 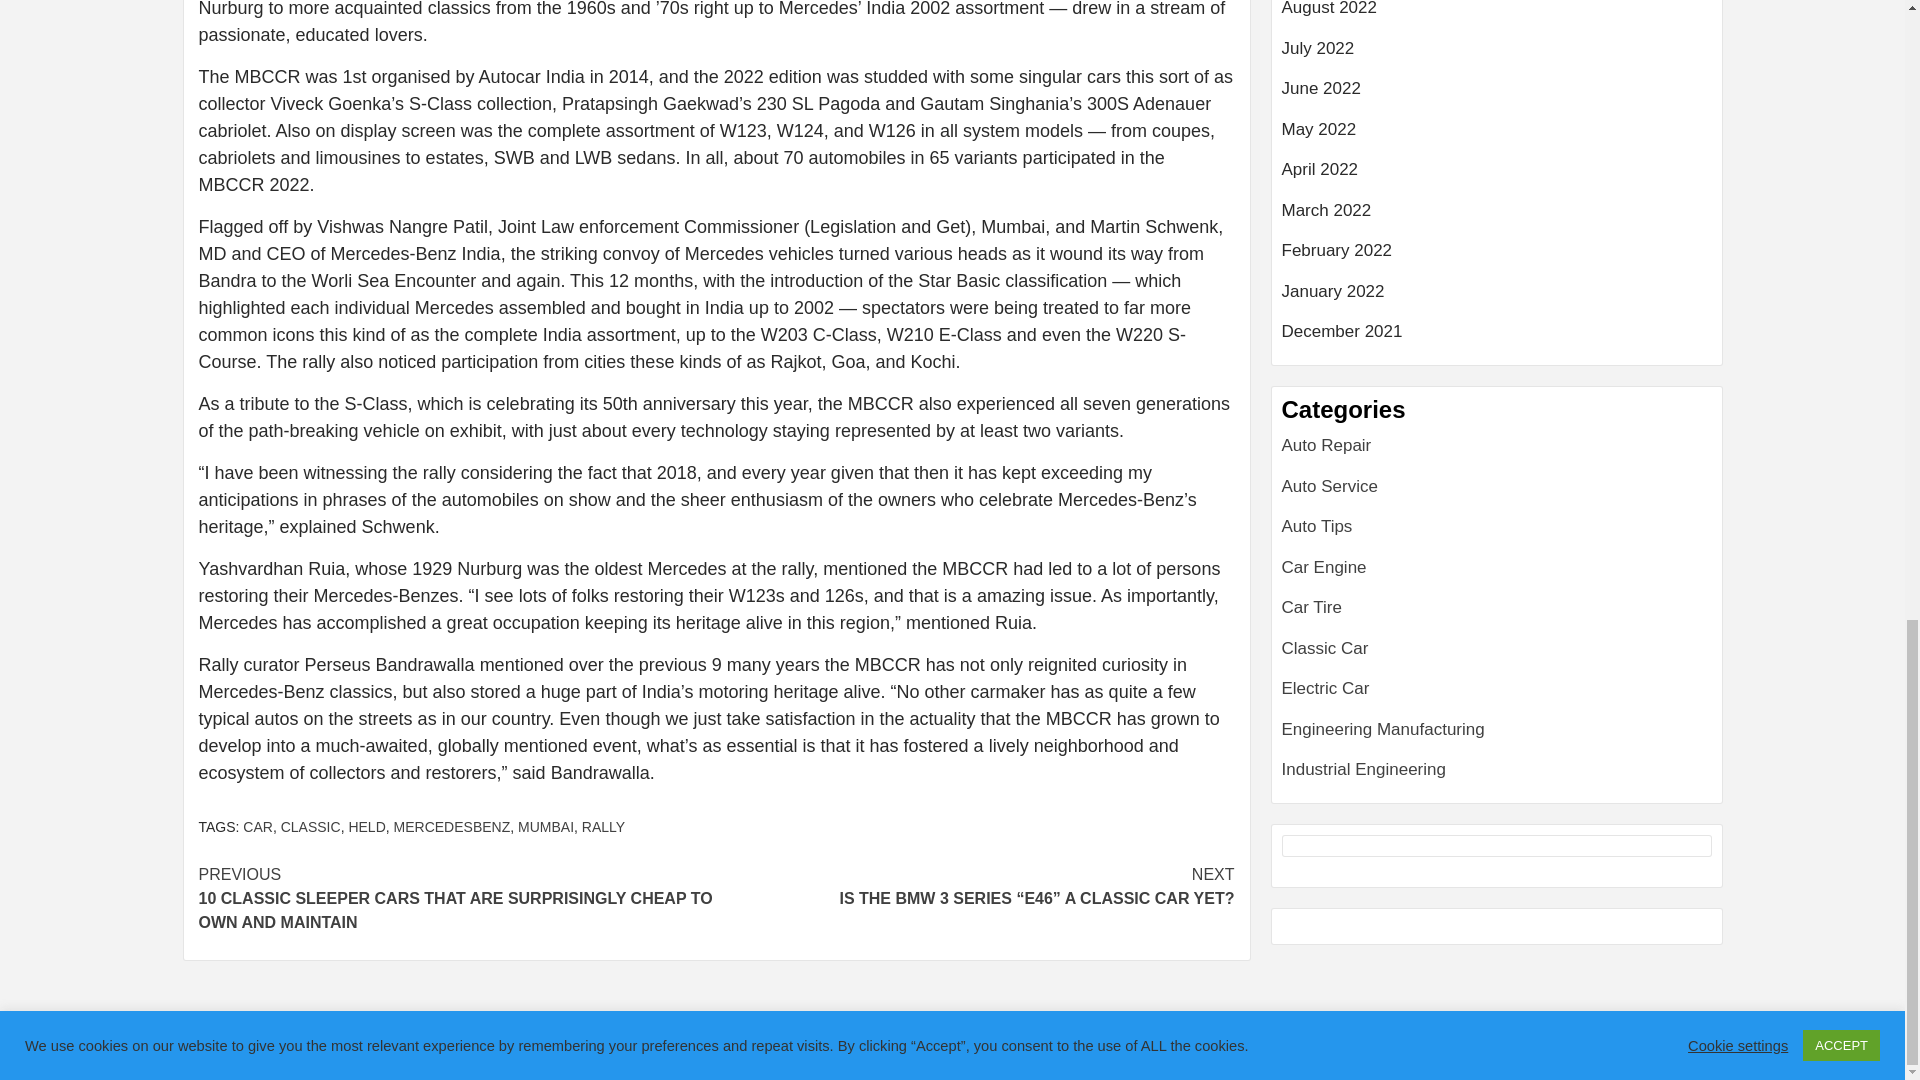 What do you see at coordinates (310, 826) in the screenshot?
I see `CLASSIC` at bounding box center [310, 826].